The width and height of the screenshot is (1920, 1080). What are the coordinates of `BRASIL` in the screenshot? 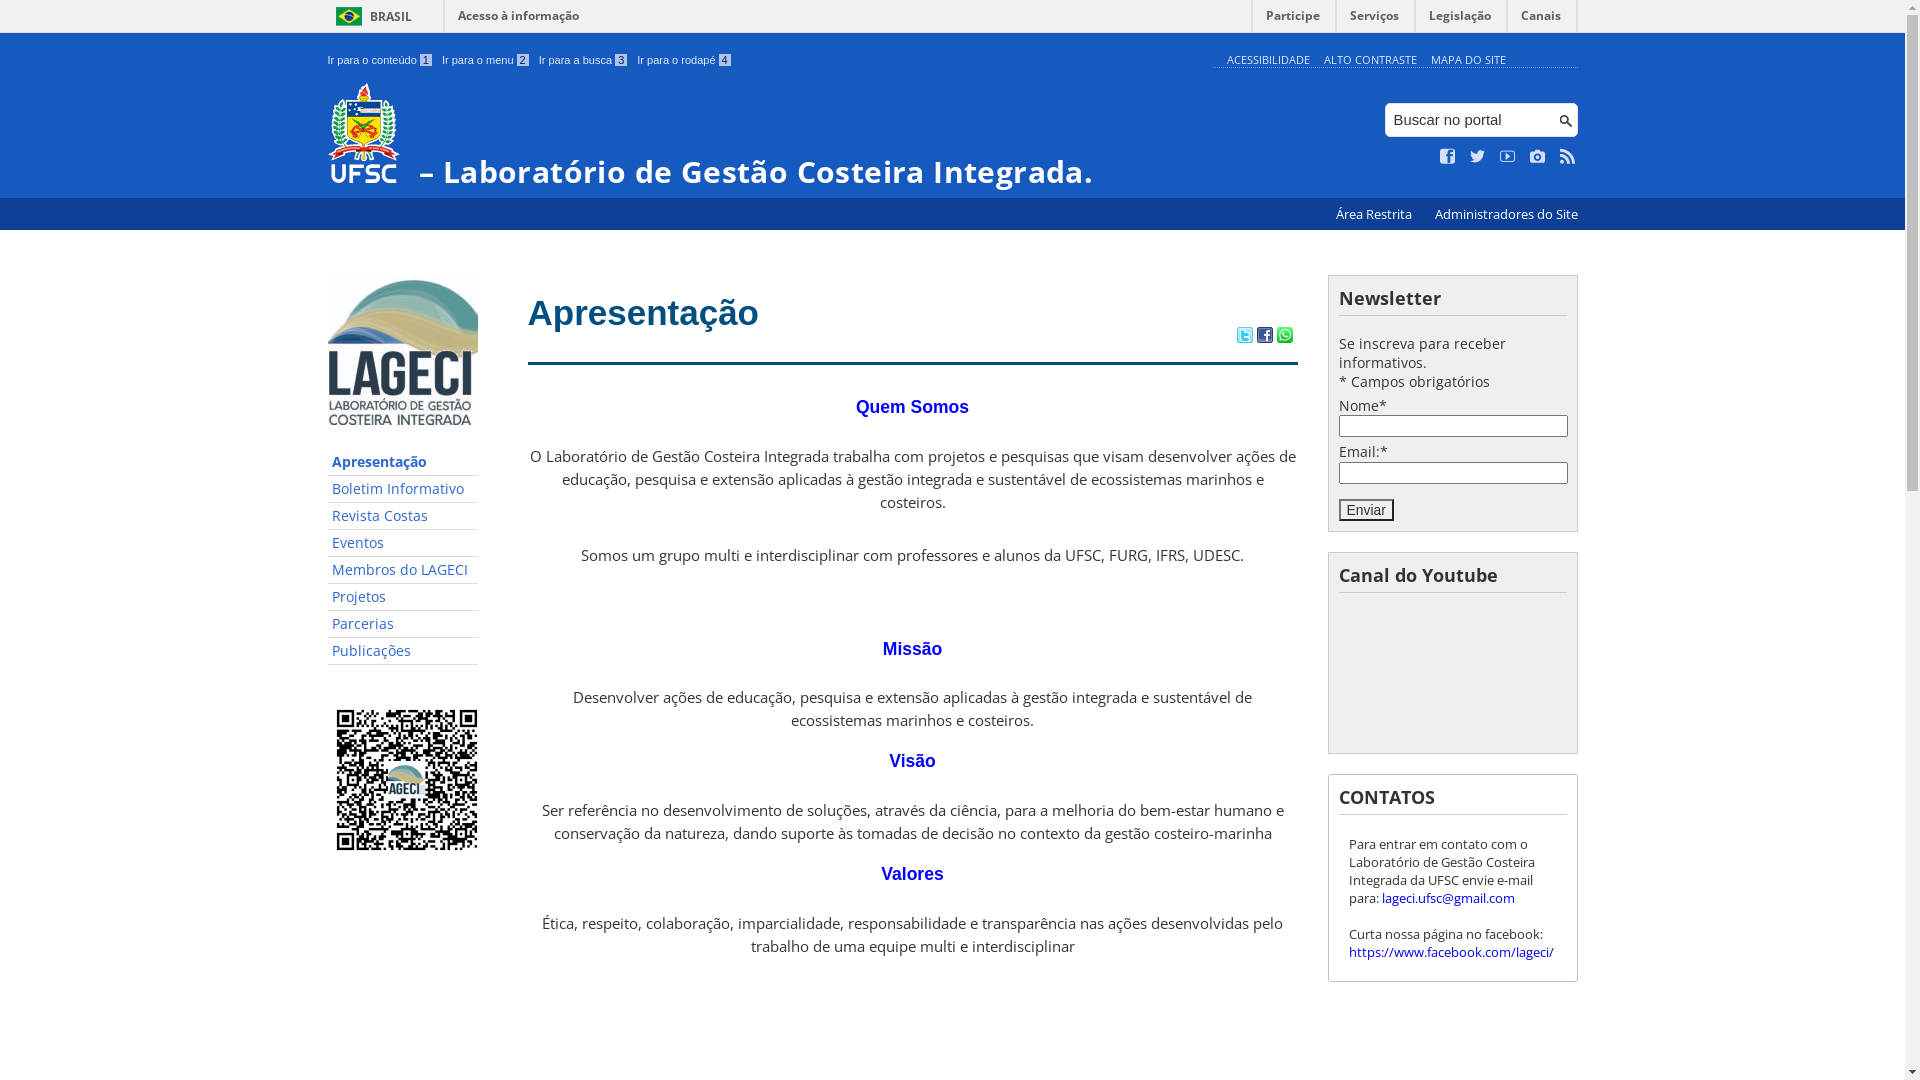 It's located at (370, 16).